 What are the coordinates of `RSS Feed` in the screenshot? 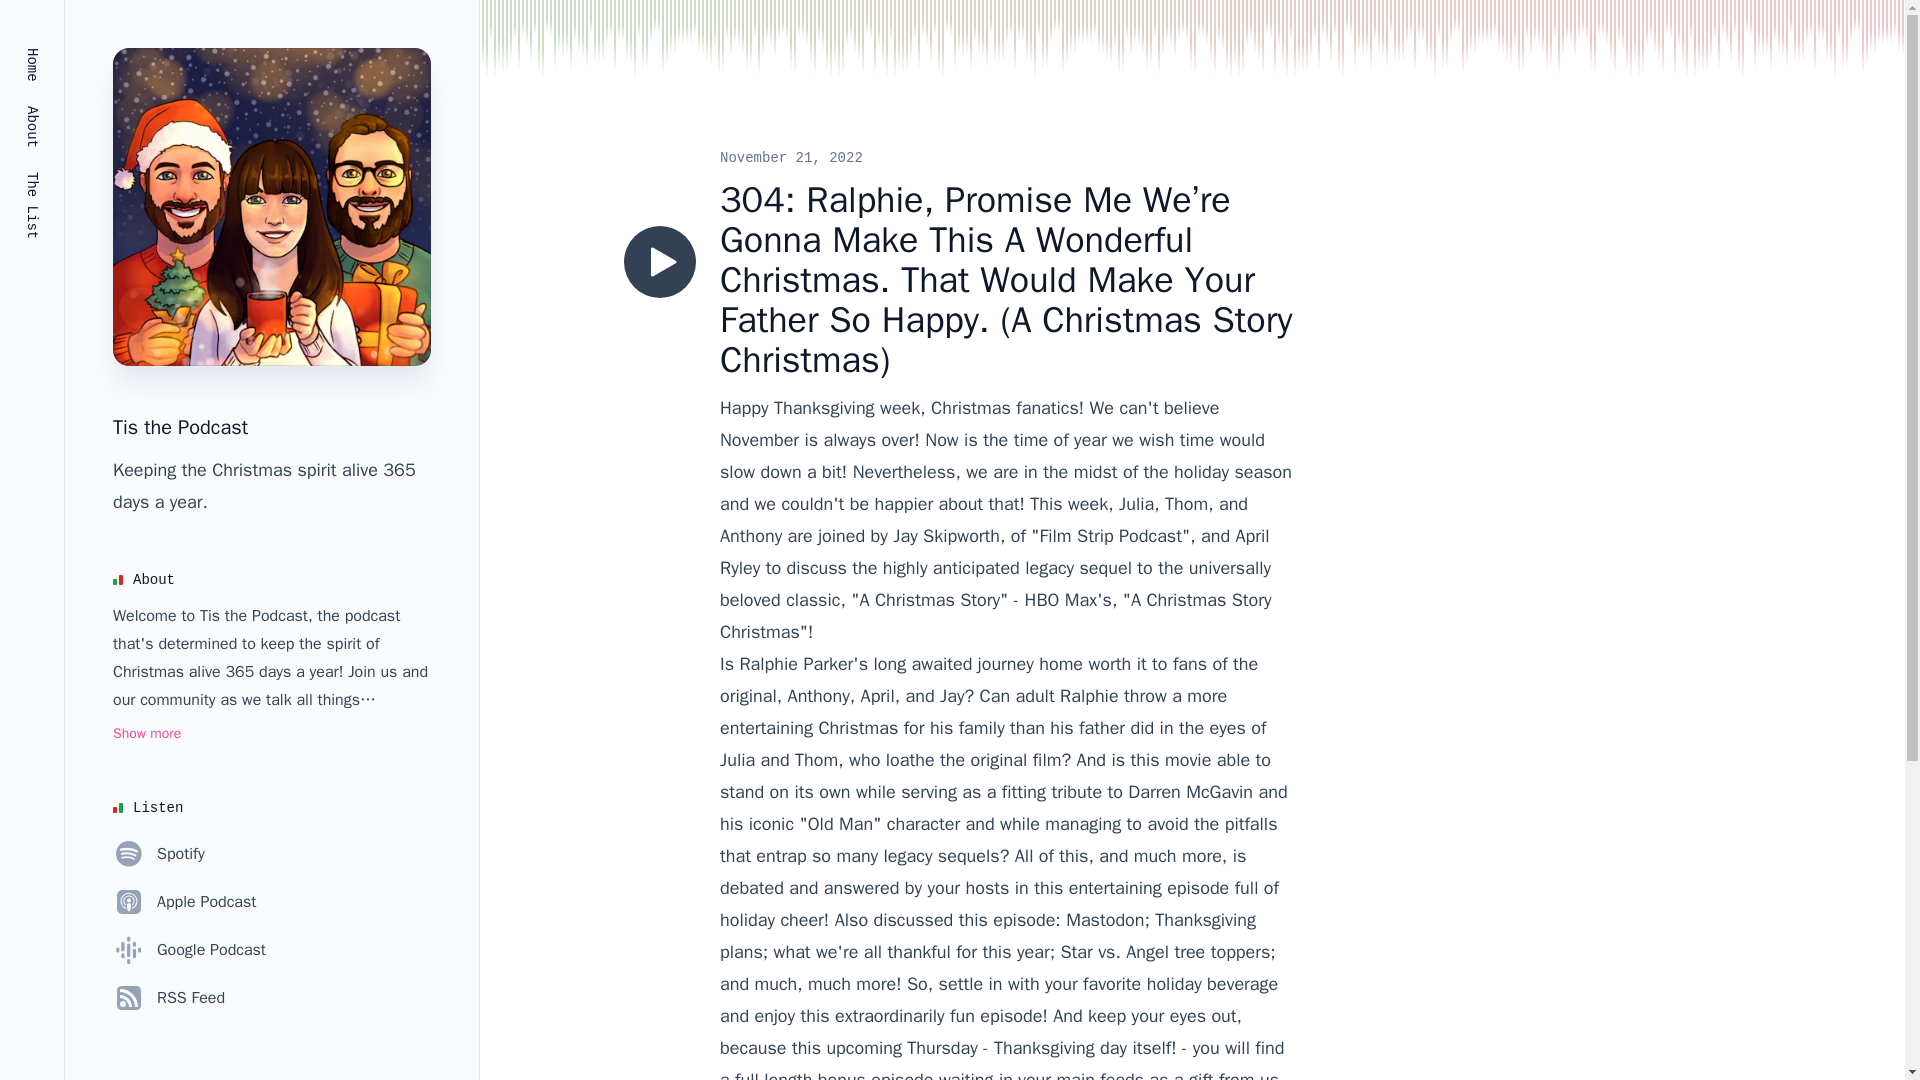 It's located at (168, 998).